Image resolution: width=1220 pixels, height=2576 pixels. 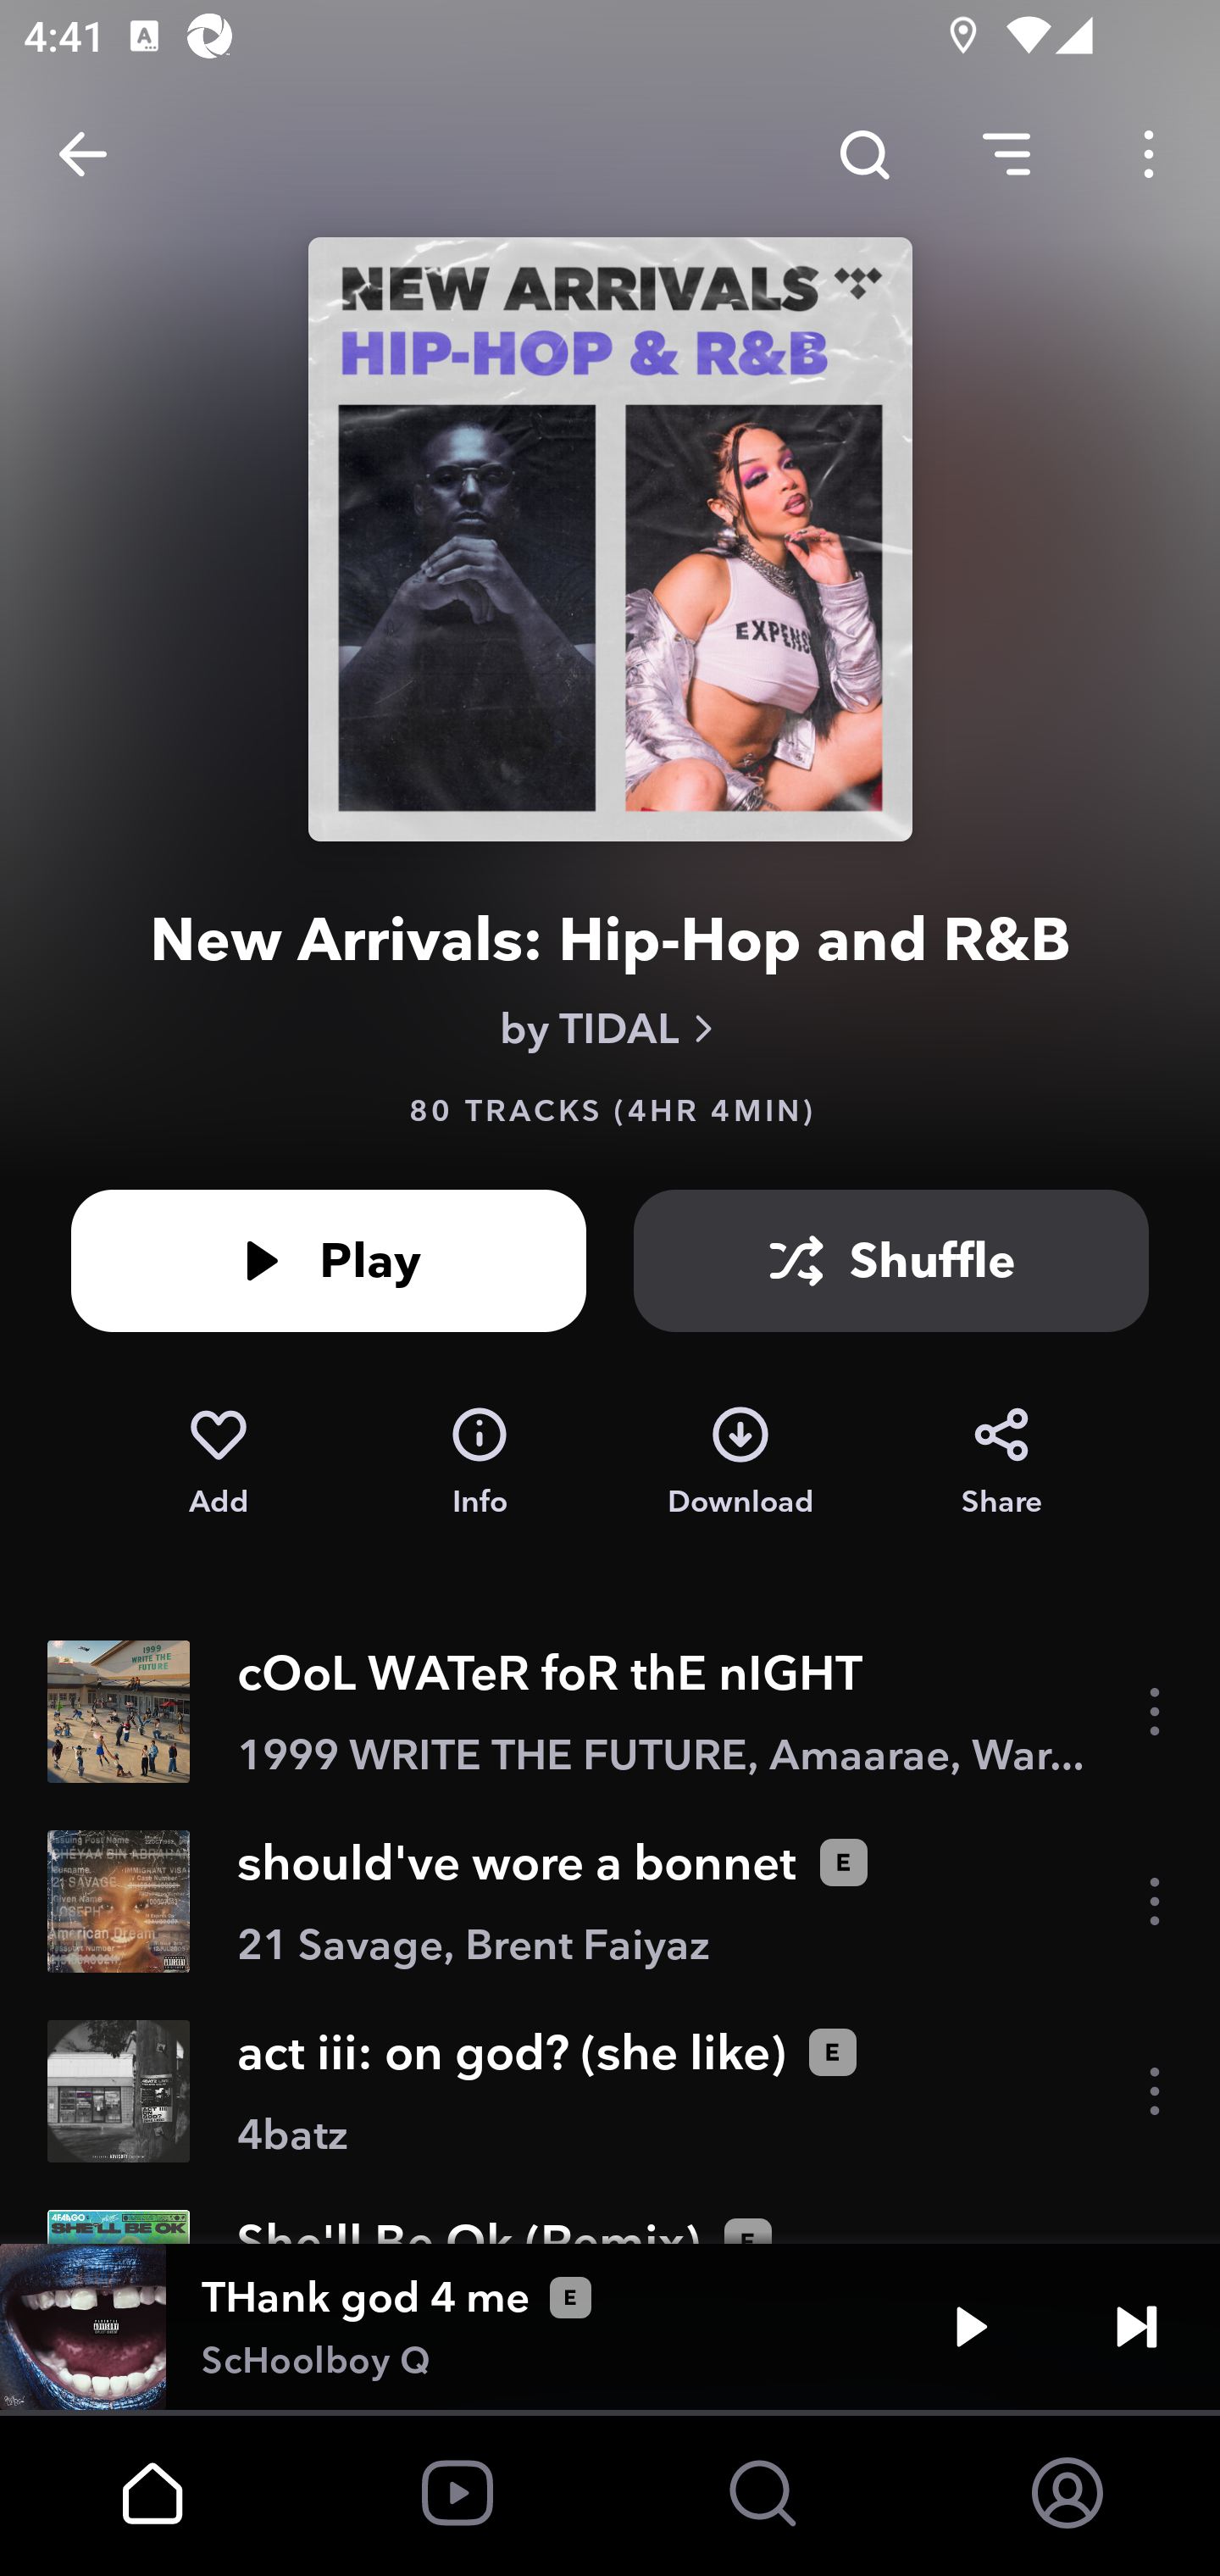 What do you see at coordinates (1006, 154) in the screenshot?
I see `Sorting` at bounding box center [1006, 154].